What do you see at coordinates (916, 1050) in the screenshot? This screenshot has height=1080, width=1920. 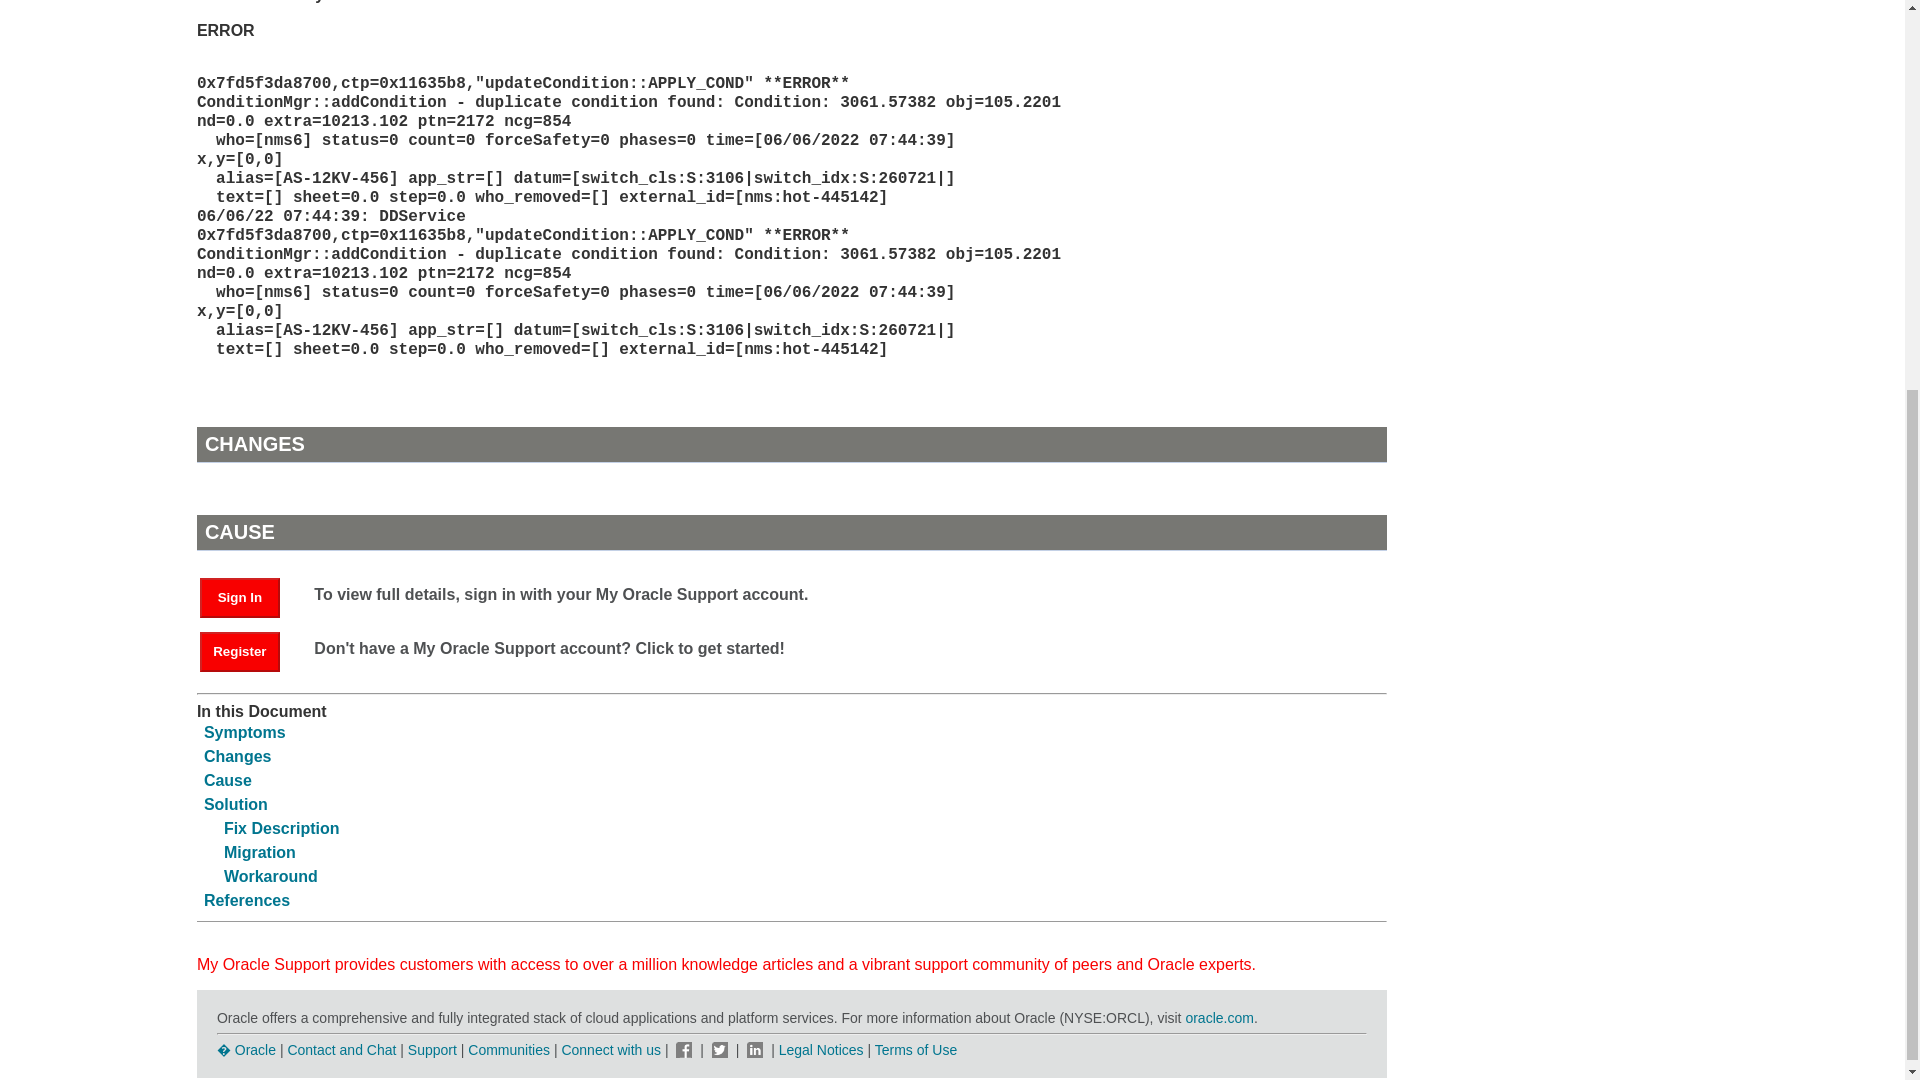 I see `Terms of Use` at bounding box center [916, 1050].